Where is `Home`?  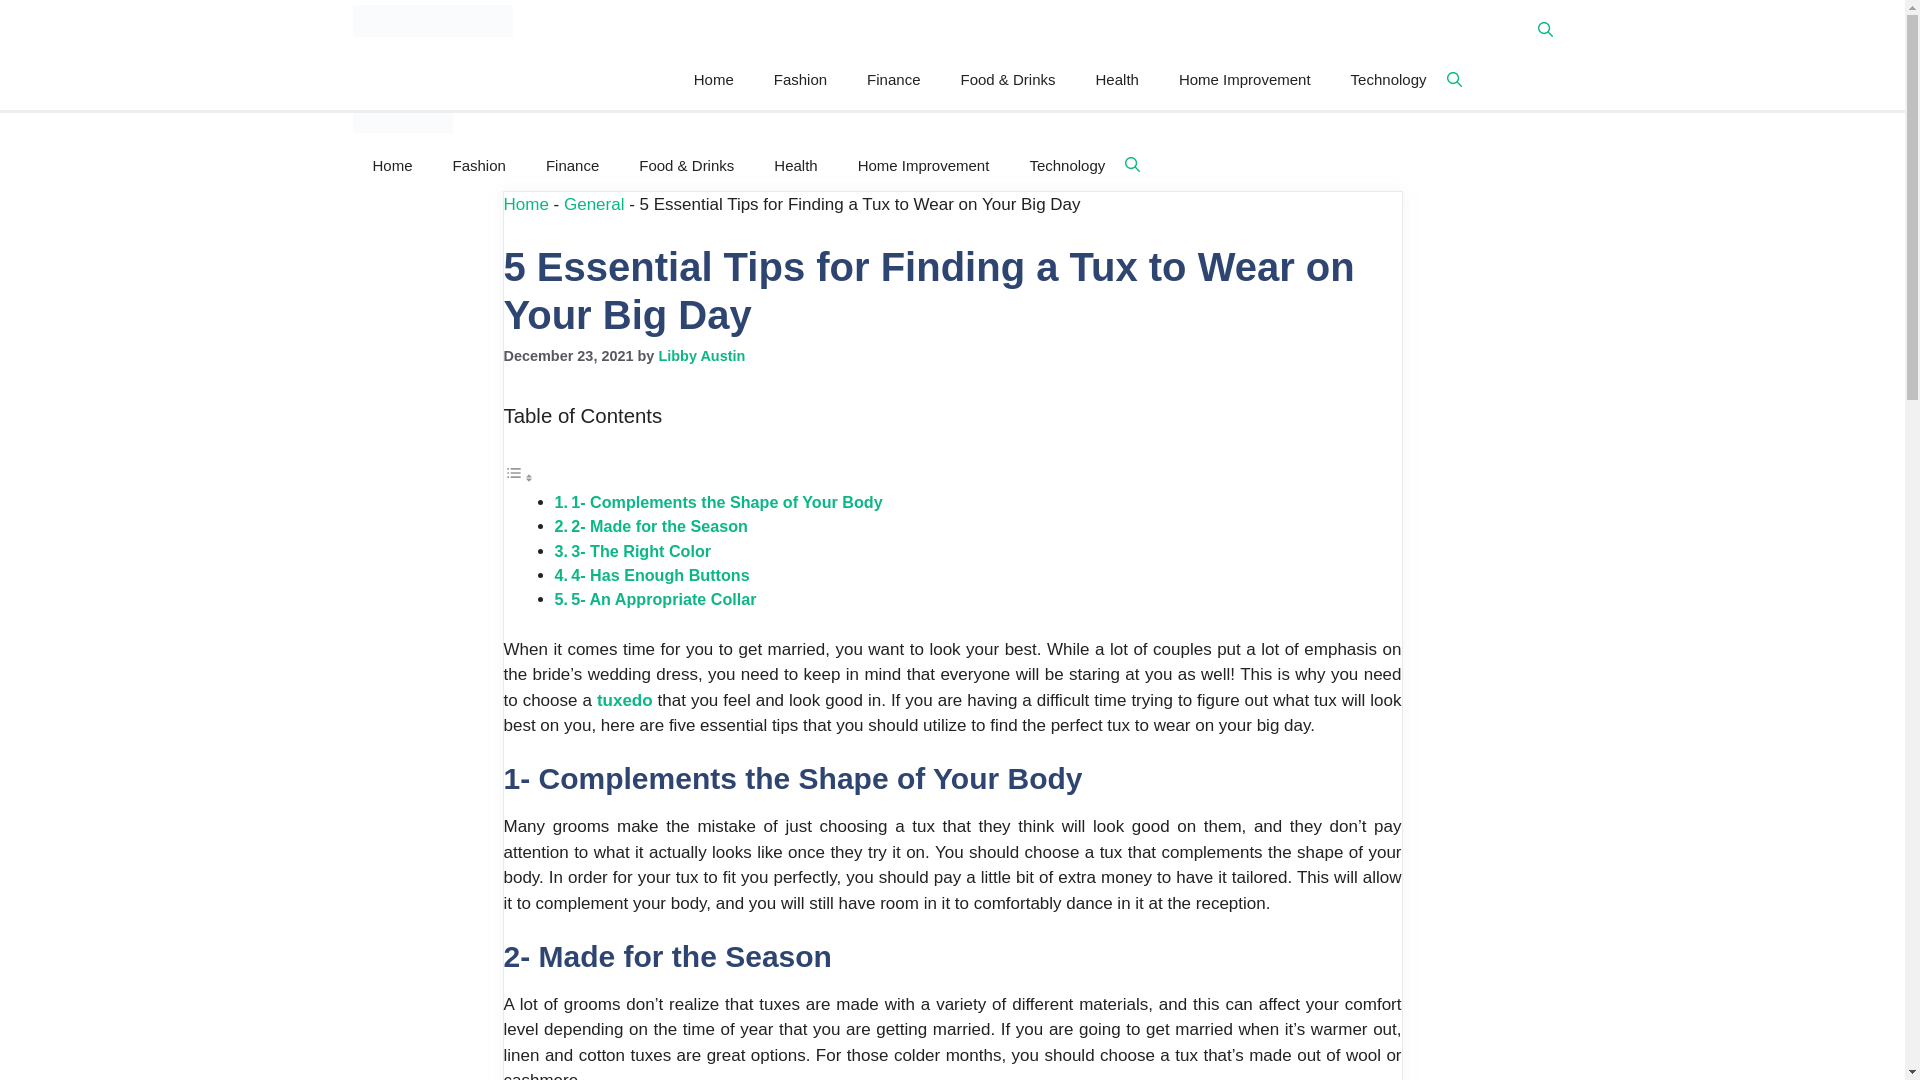 Home is located at coordinates (392, 165).